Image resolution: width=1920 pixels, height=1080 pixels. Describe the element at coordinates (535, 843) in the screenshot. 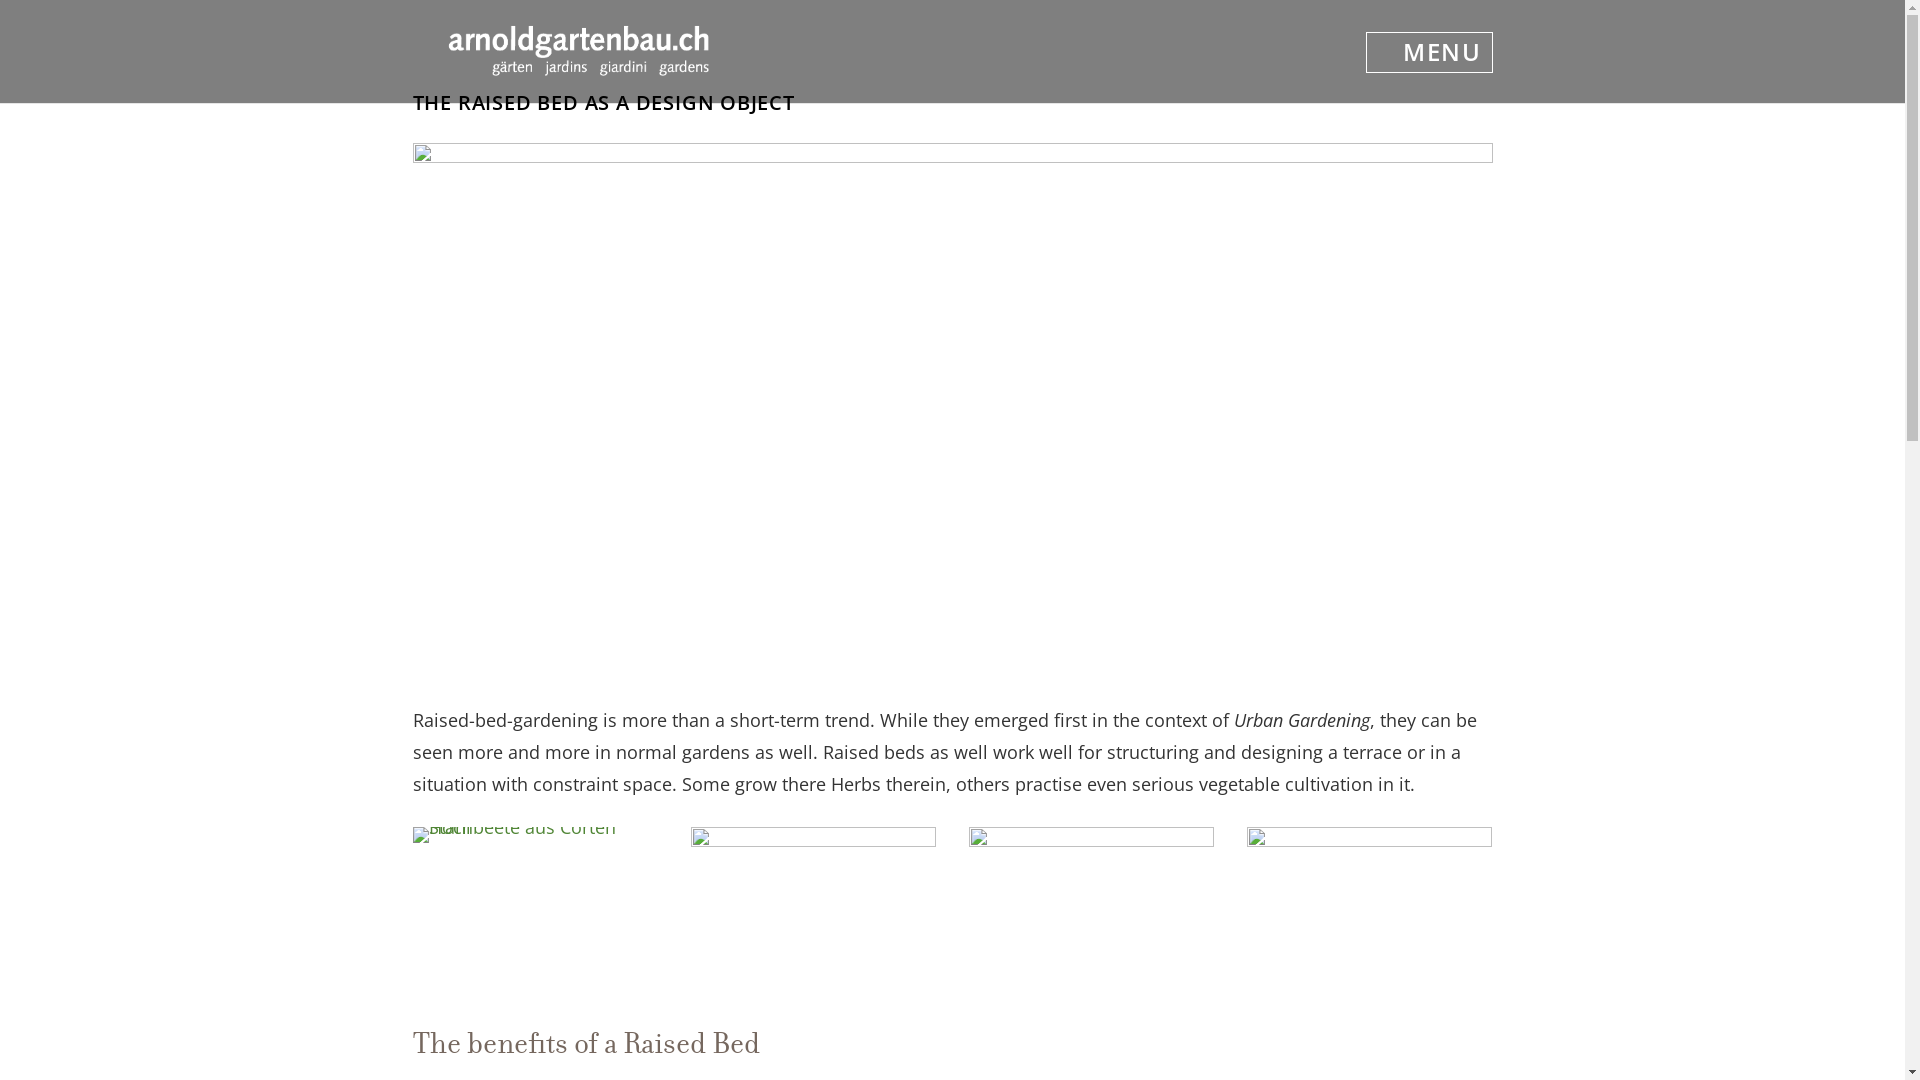

I see `Hochbeete aus Corten Stahl` at that location.